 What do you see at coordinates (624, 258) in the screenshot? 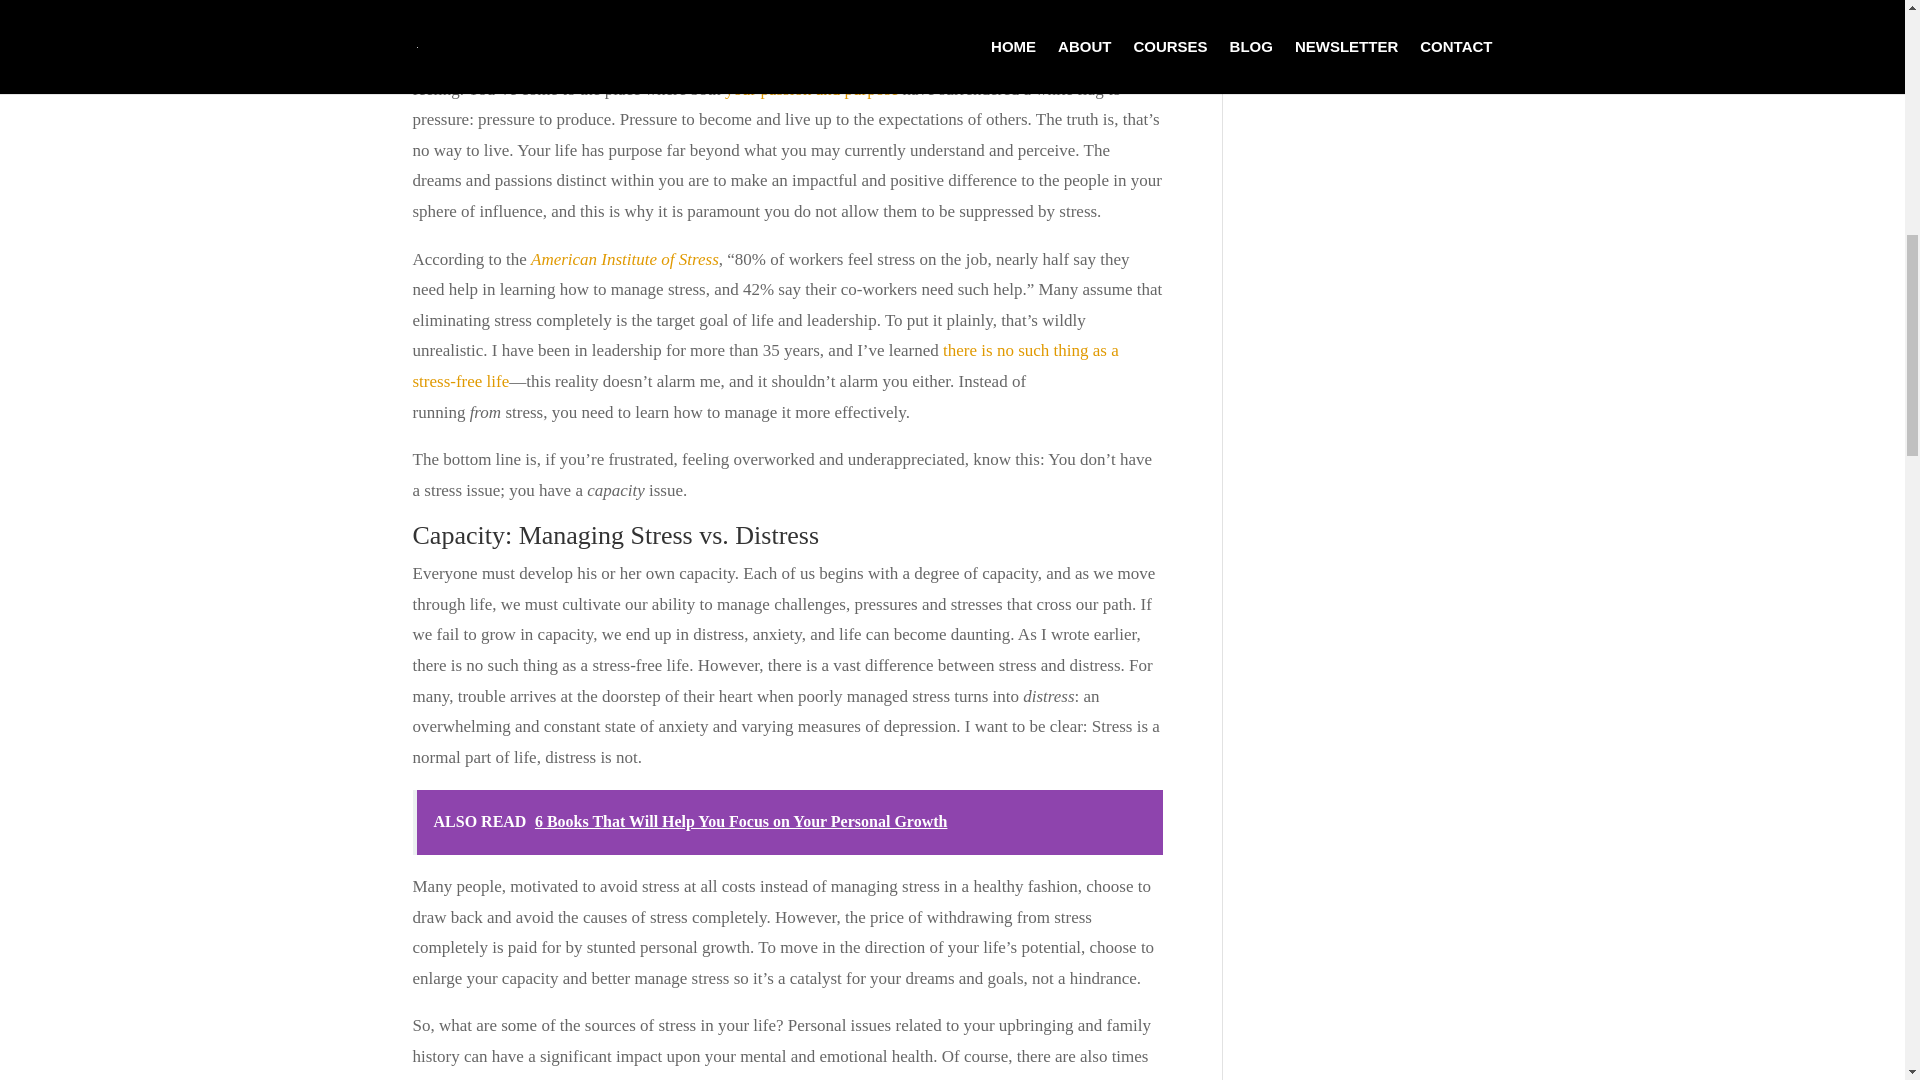
I see `American Institute of Stress` at bounding box center [624, 258].